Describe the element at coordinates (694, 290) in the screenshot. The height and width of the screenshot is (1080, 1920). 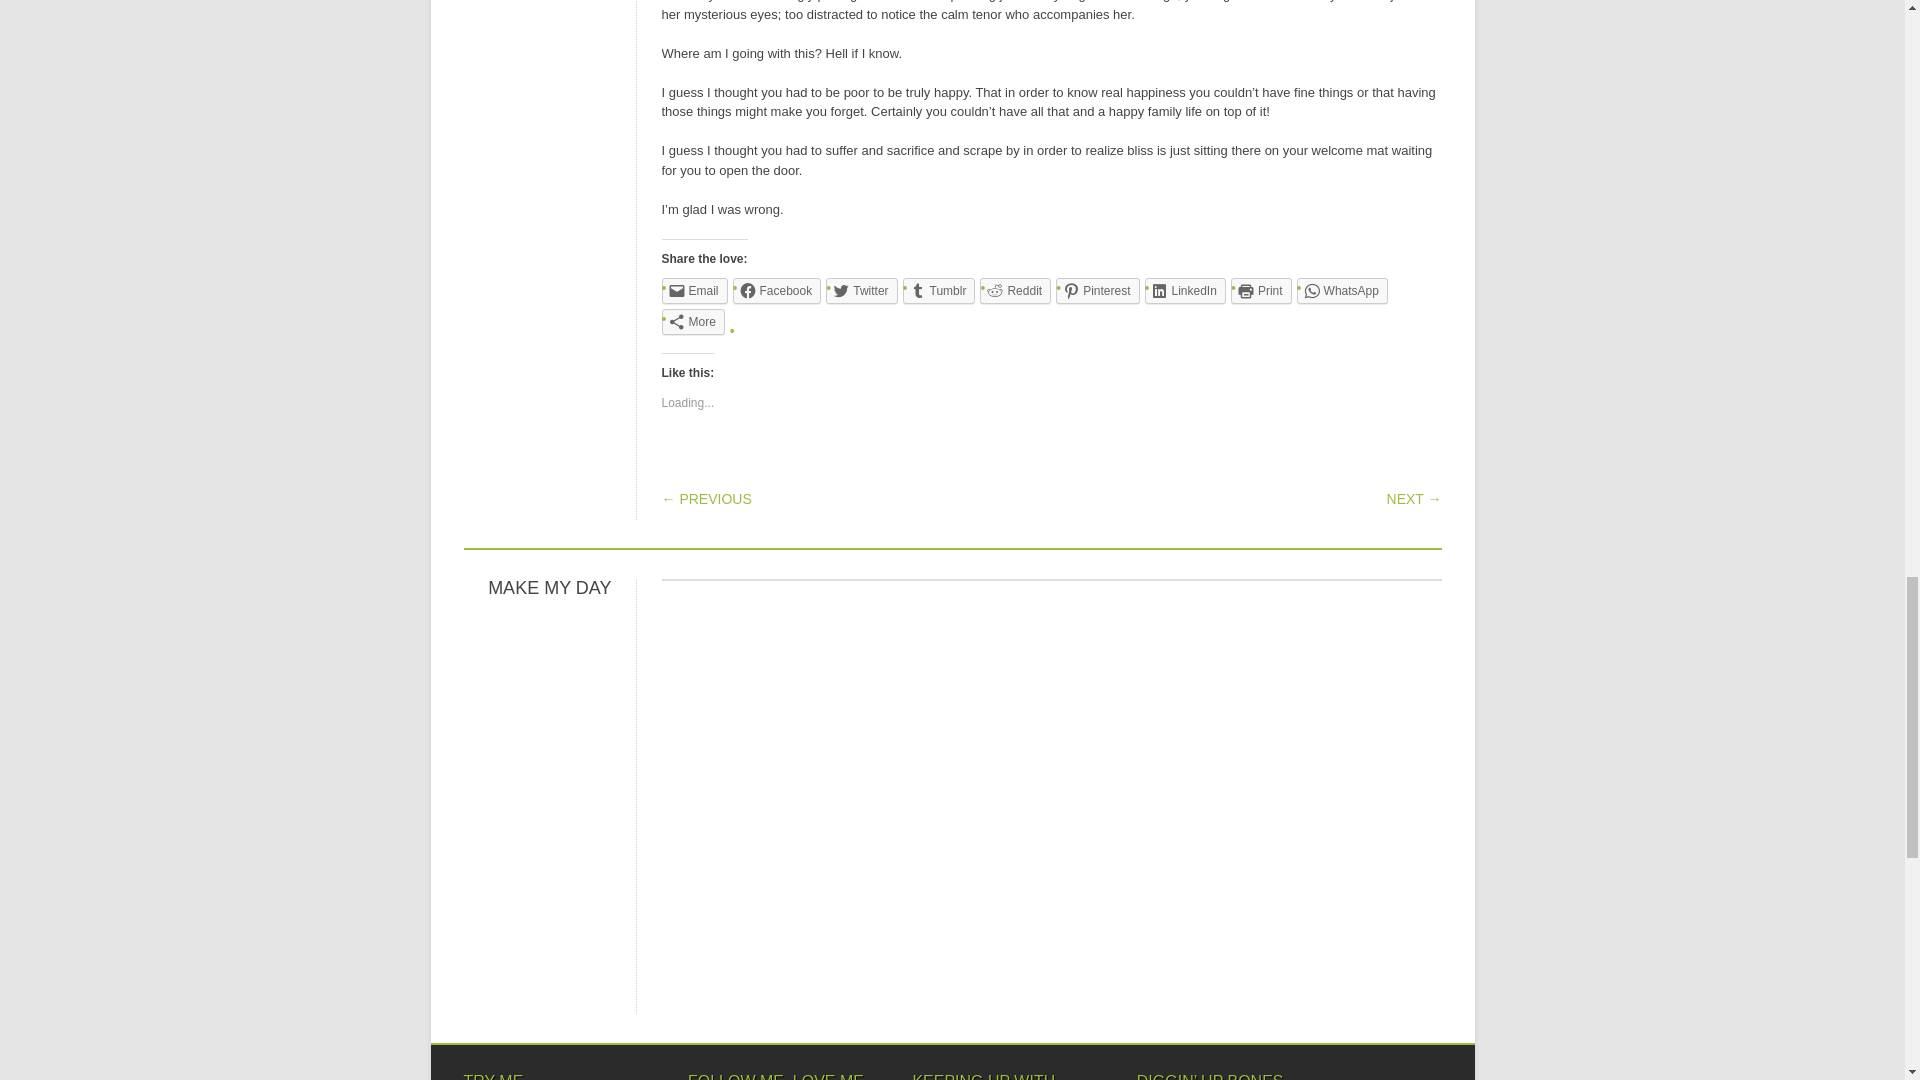
I see `Click to email a link to a friend` at that location.